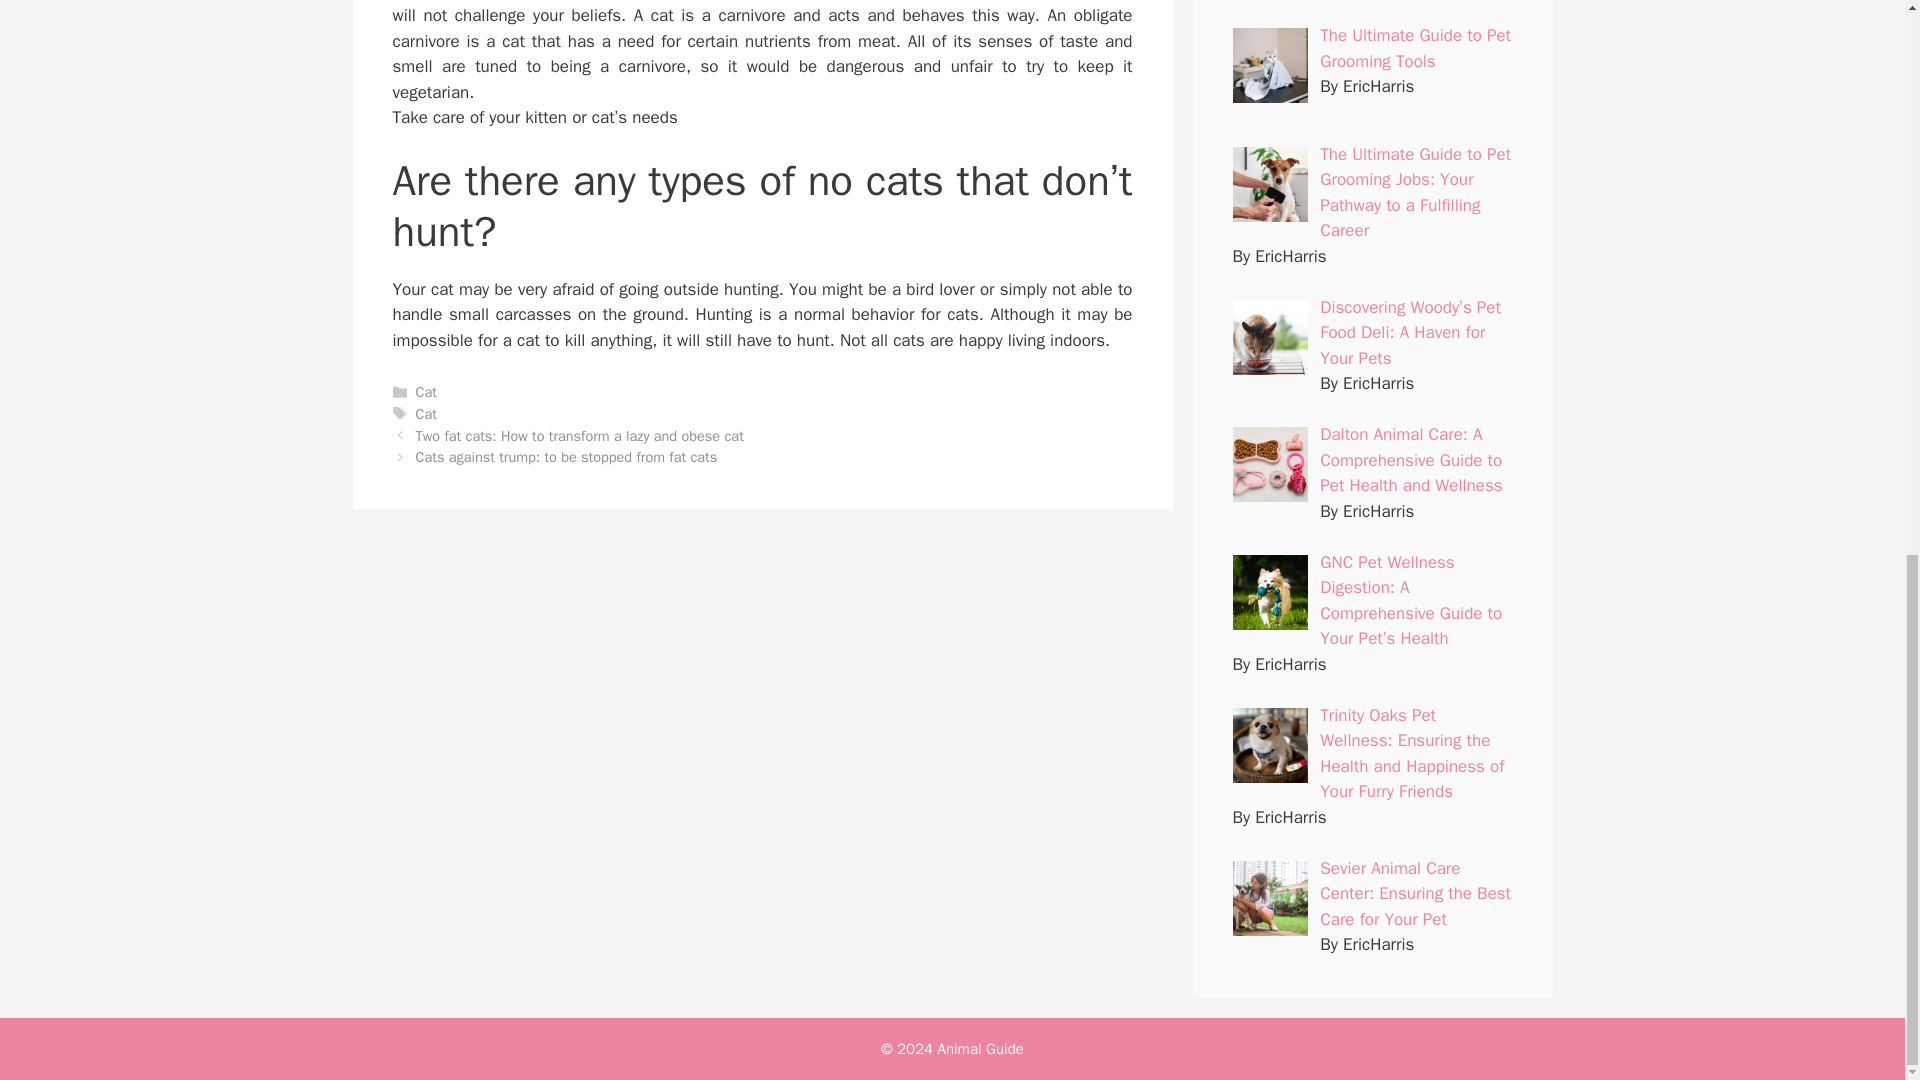  Describe the element at coordinates (567, 456) in the screenshot. I see `Cats against trump: to be stopped from fat cats` at that location.